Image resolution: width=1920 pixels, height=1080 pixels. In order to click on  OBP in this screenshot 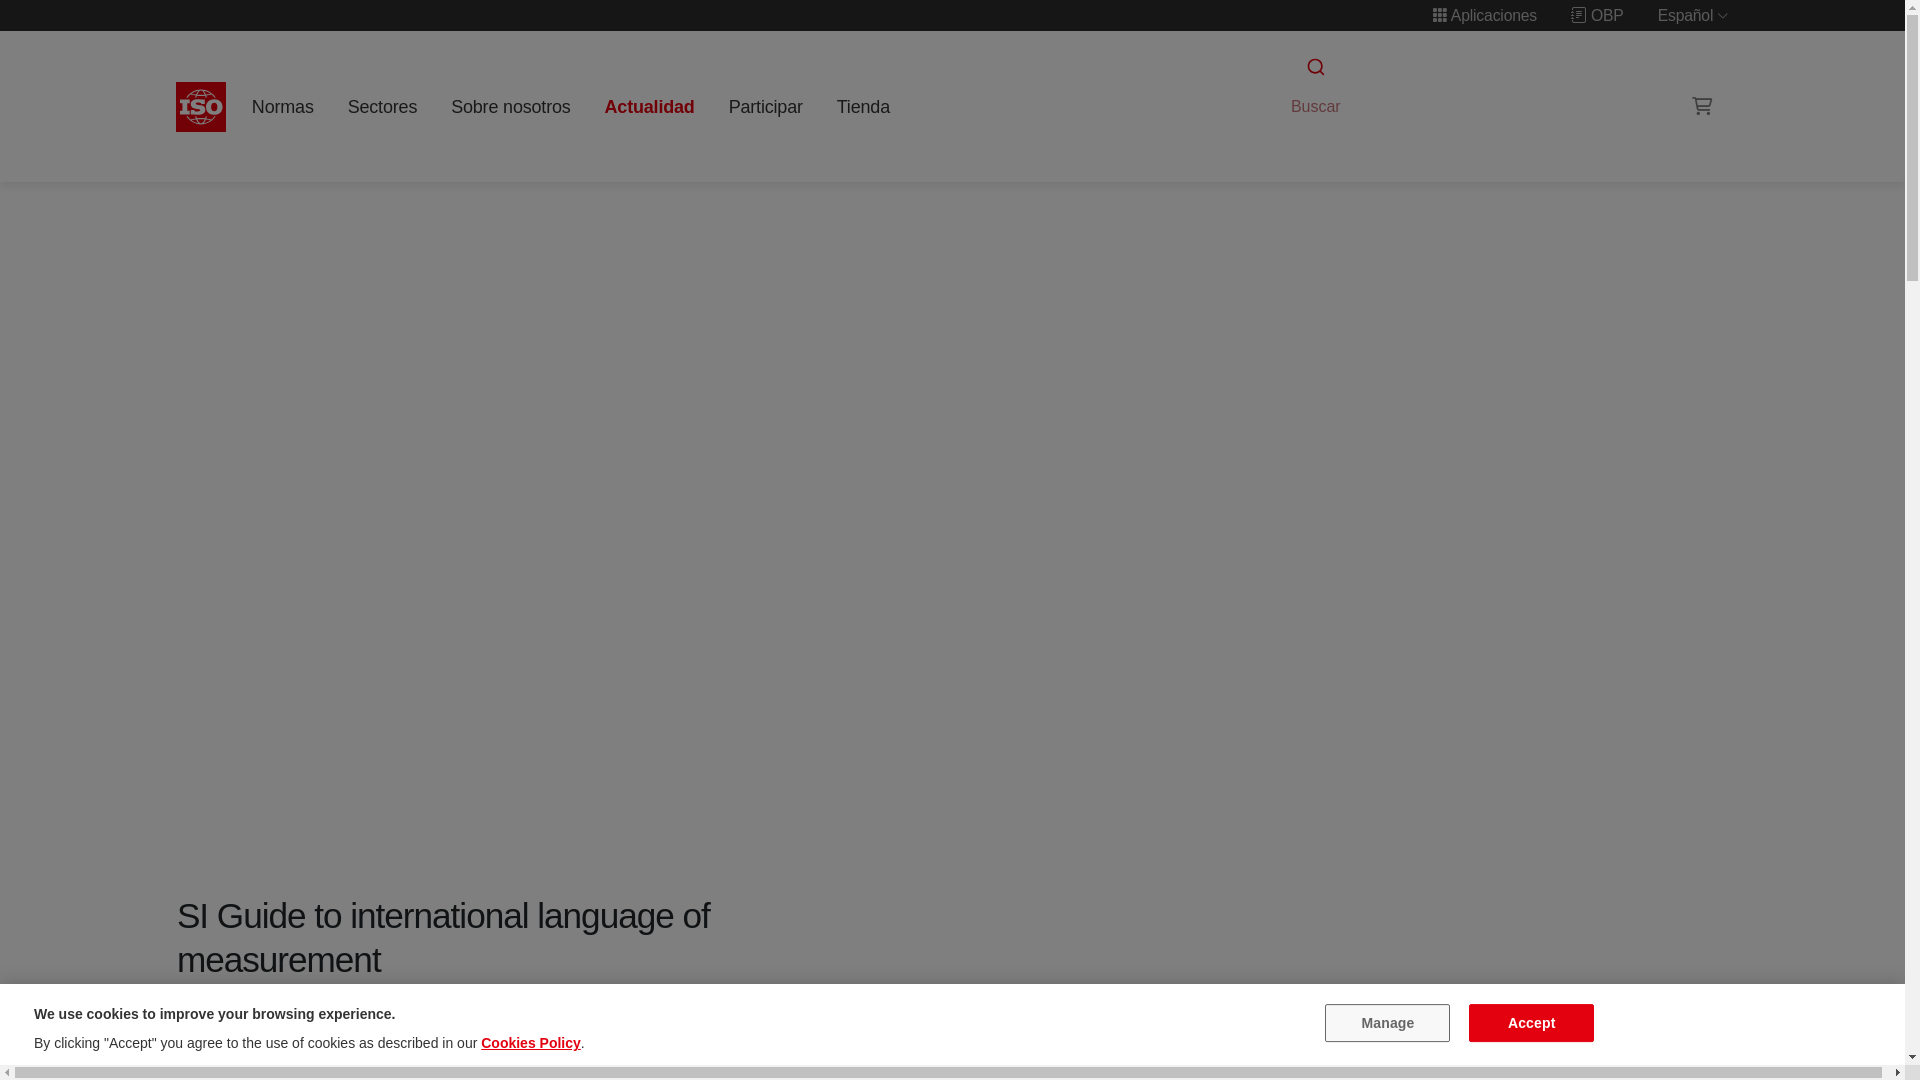, I will do `click(1597, 15)`.